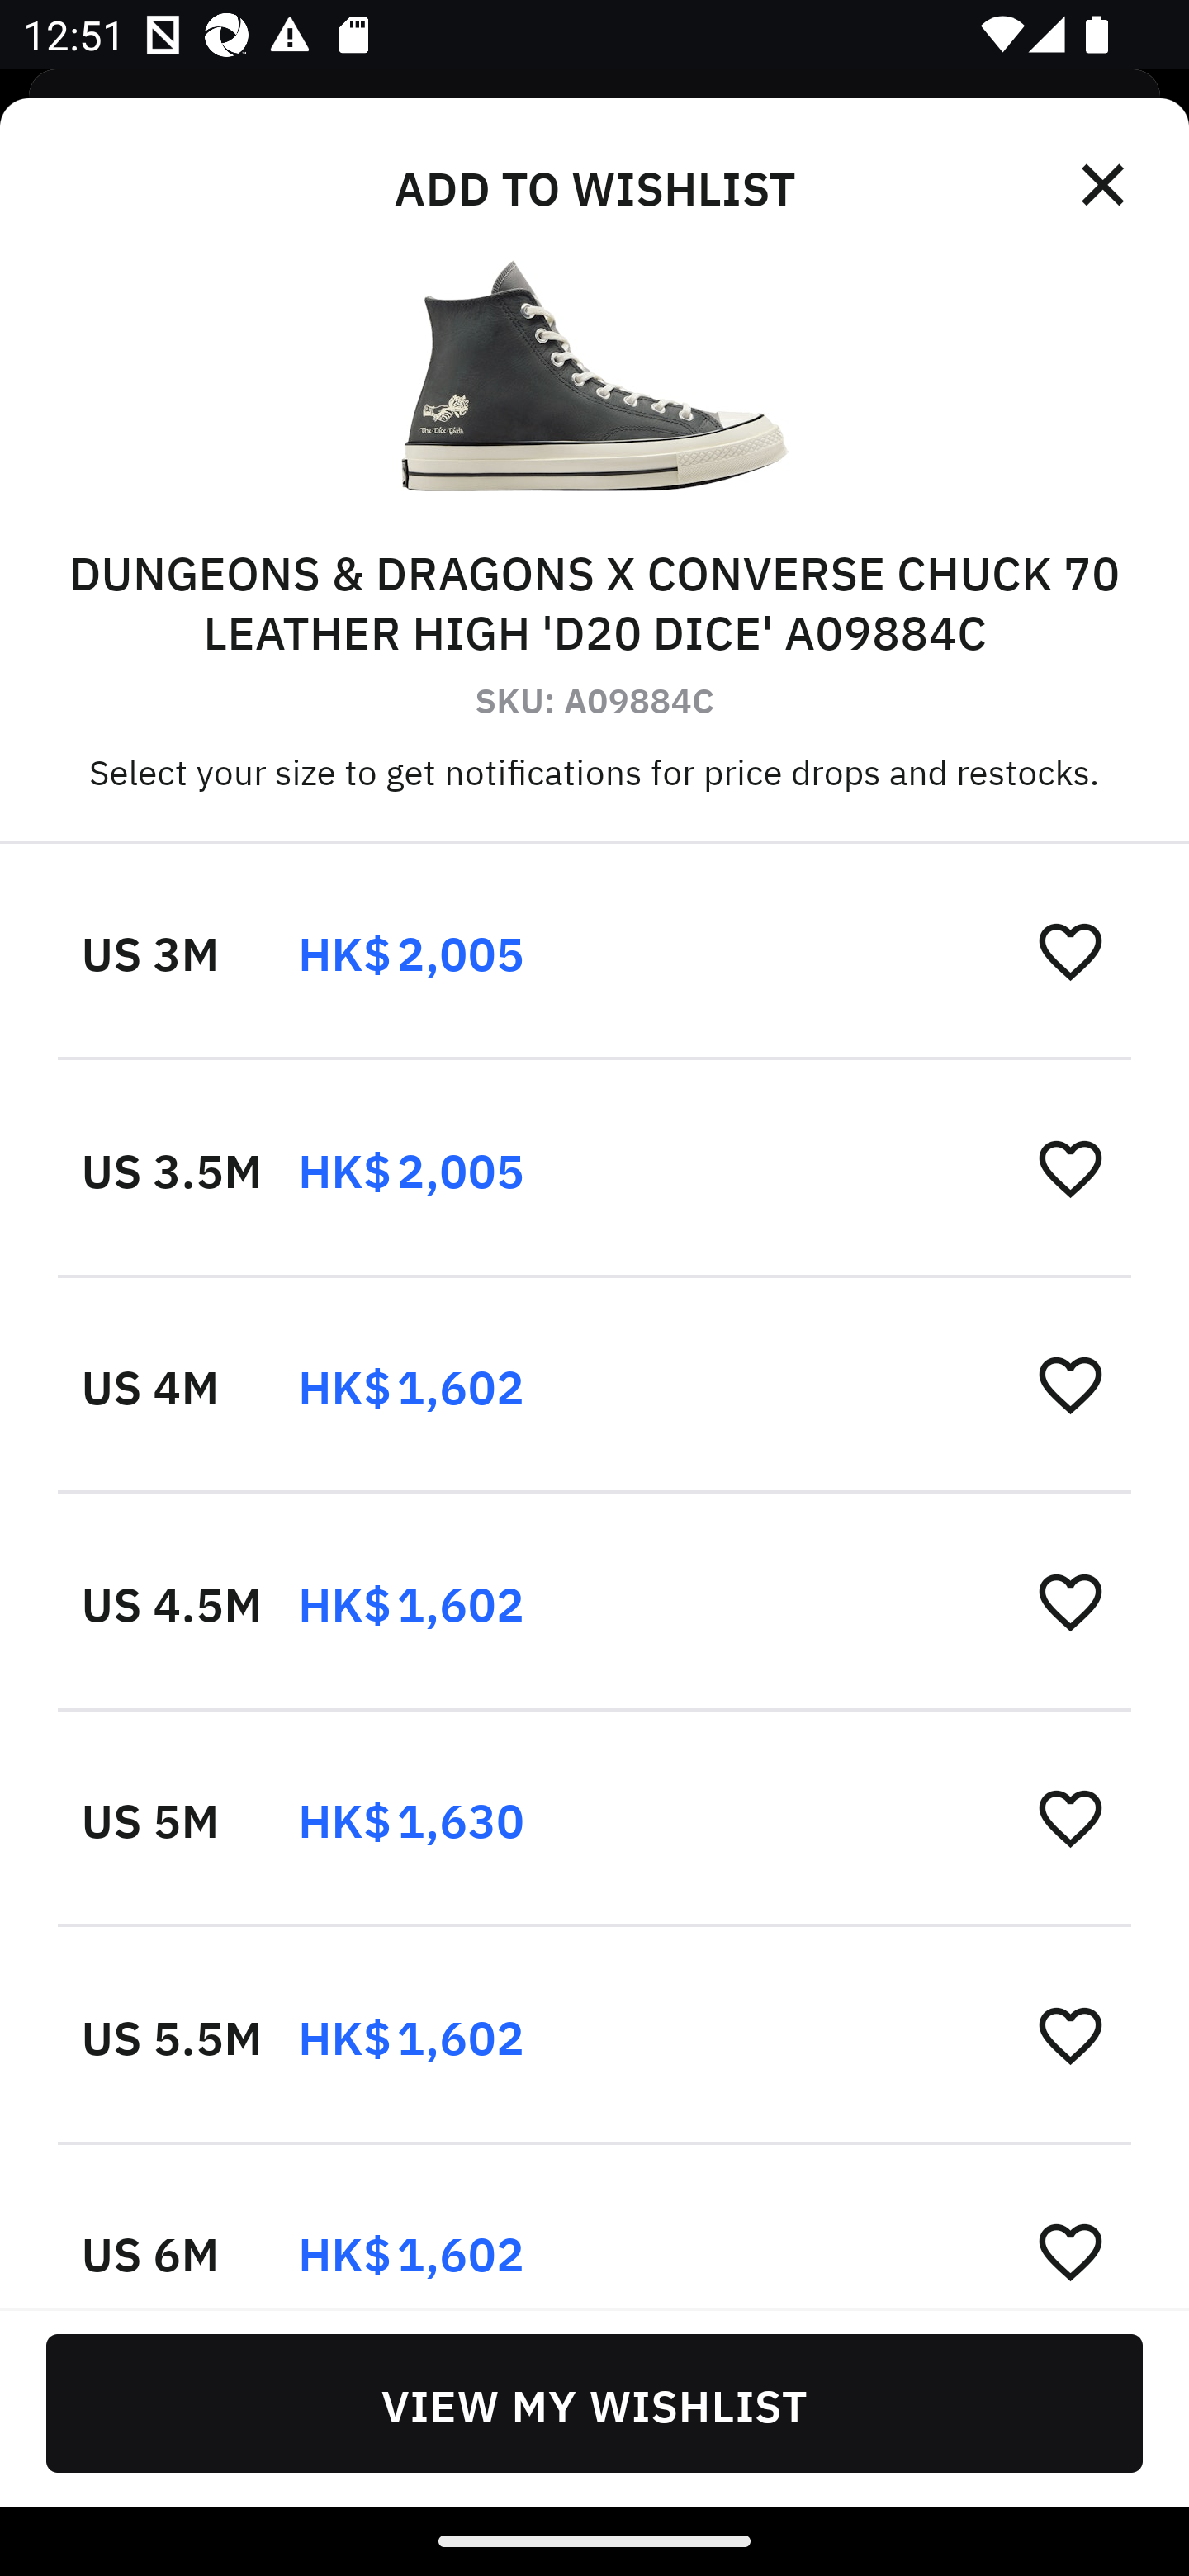 Image resolution: width=1189 pixels, height=2576 pixels. What do you see at coordinates (1070, 1167) in the screenshot?
I see `󰋕` at bounding box center [1070, 1167].